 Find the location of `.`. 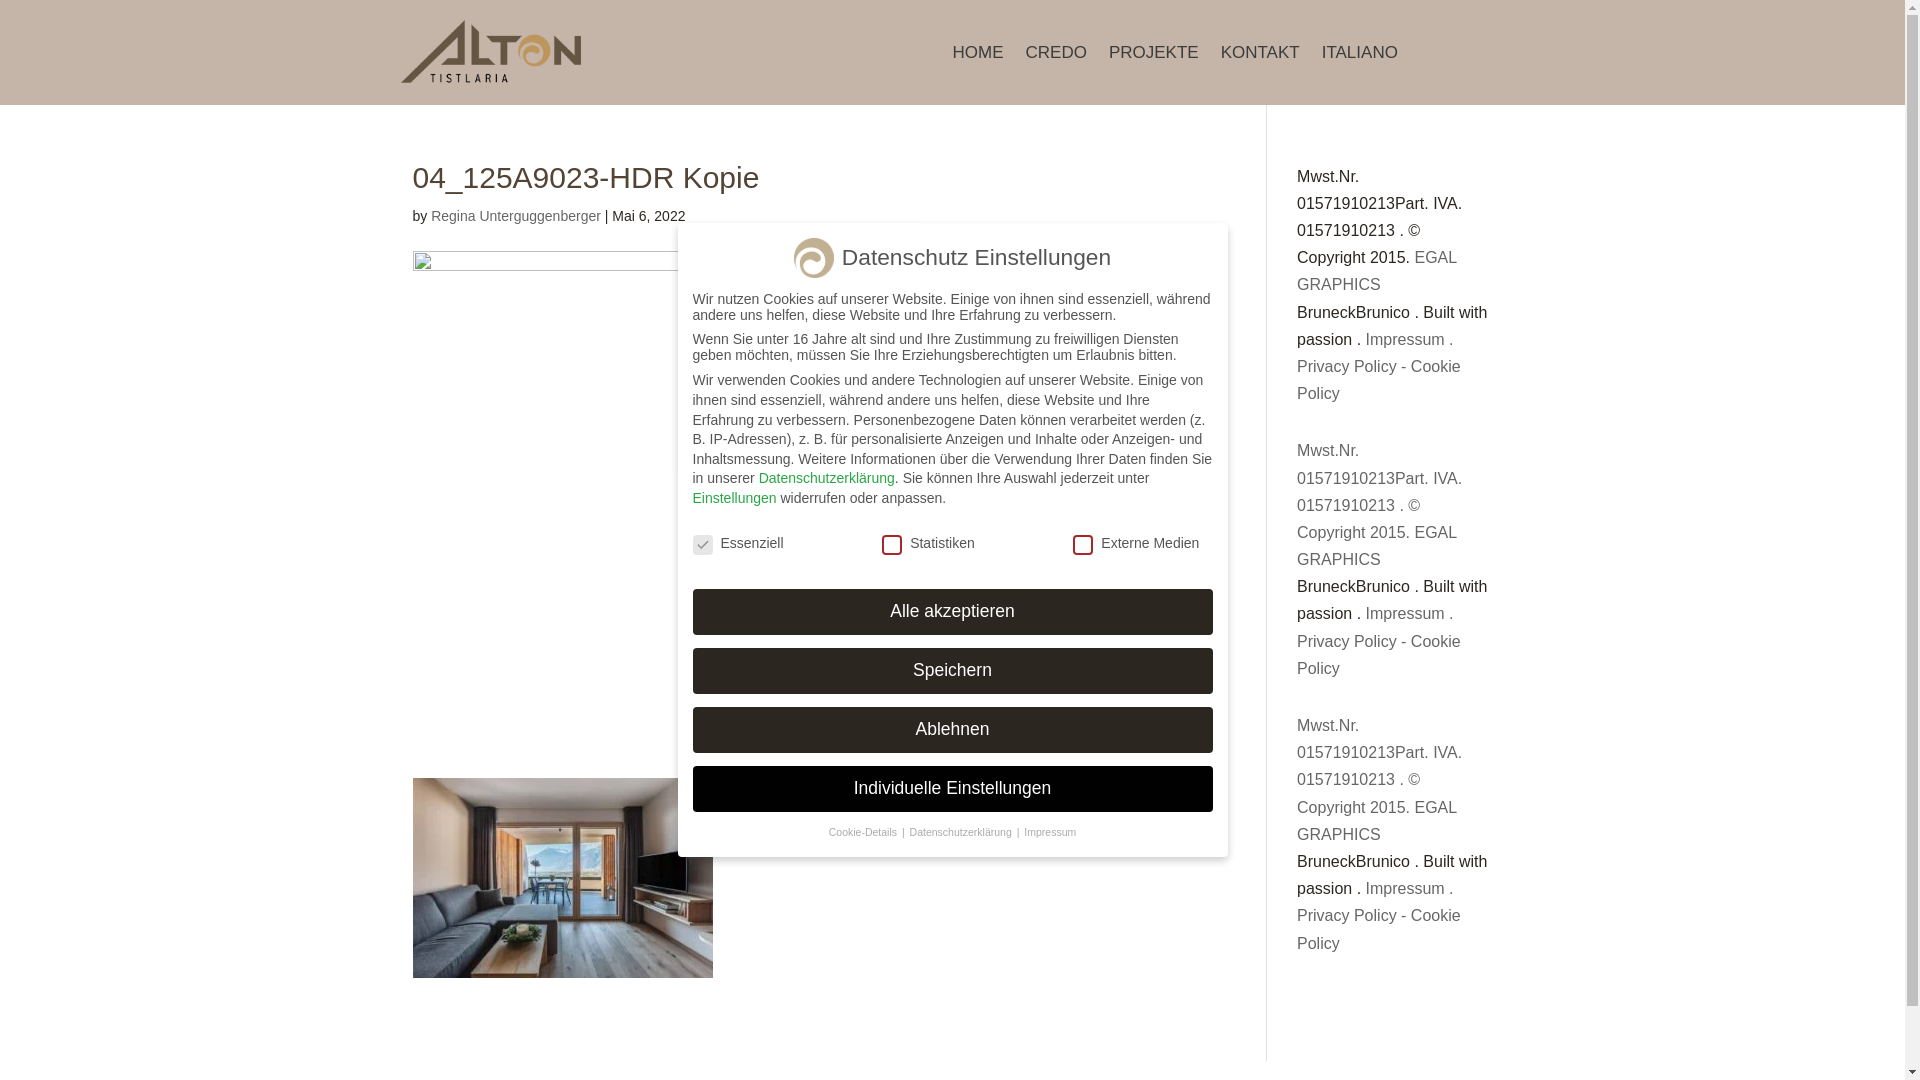

. is located at coordinates (1450, 888).